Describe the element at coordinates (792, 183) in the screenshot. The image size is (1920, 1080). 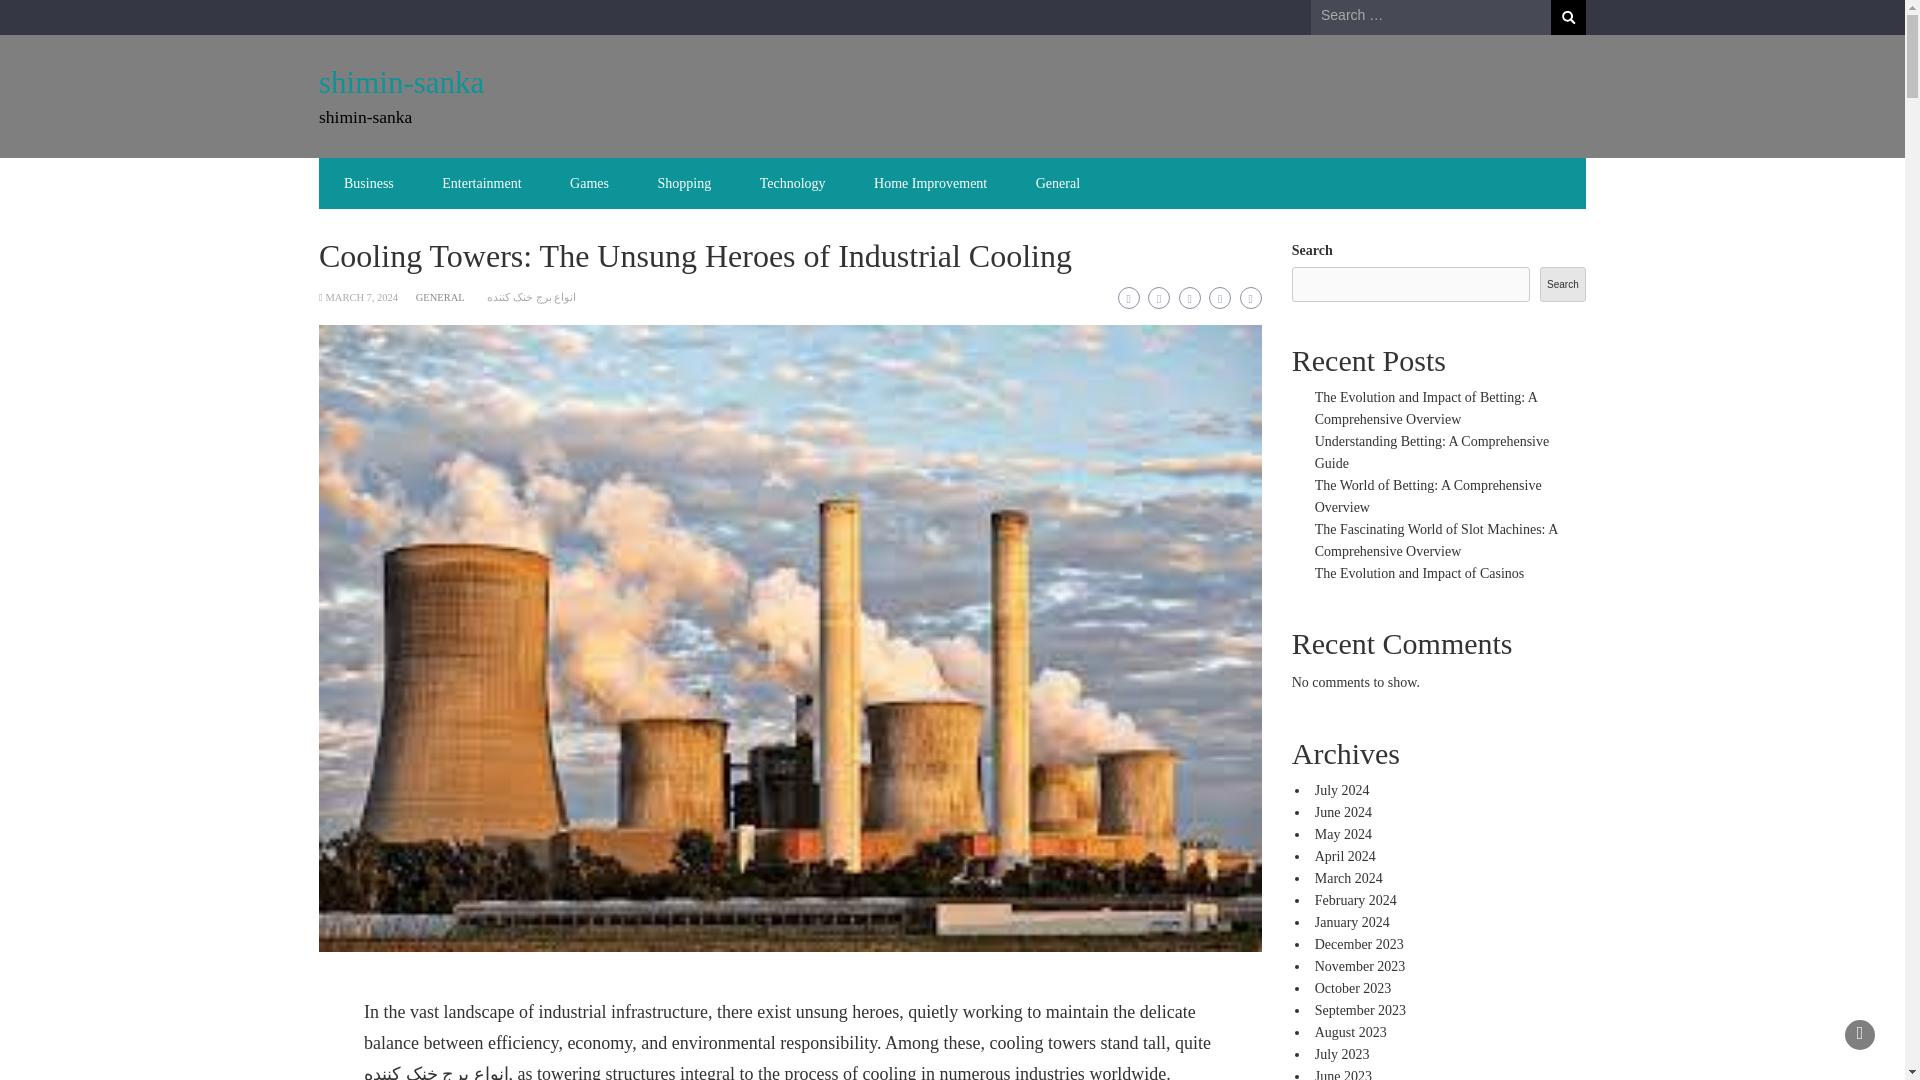
I see `Technology` at that location.